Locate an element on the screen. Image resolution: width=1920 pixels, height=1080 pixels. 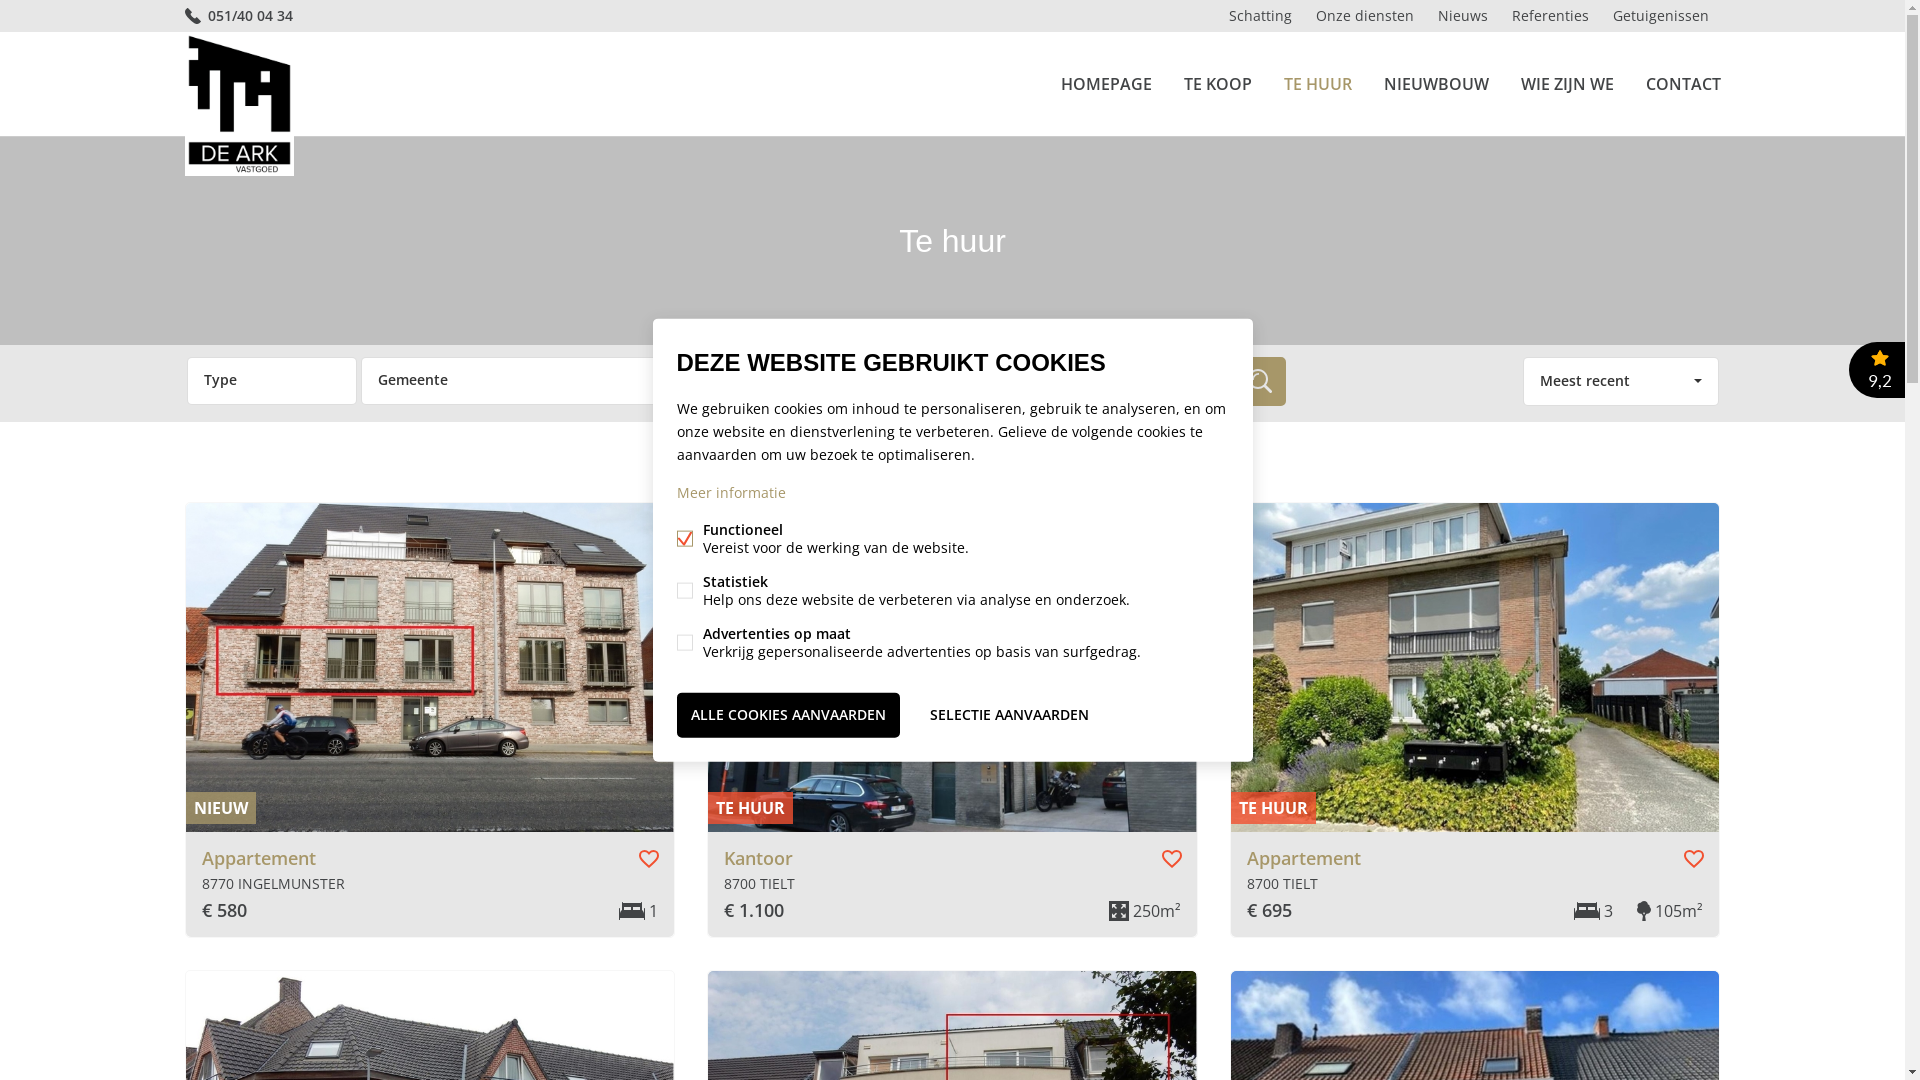
Favoriet is located at coordinates (1172, 859).